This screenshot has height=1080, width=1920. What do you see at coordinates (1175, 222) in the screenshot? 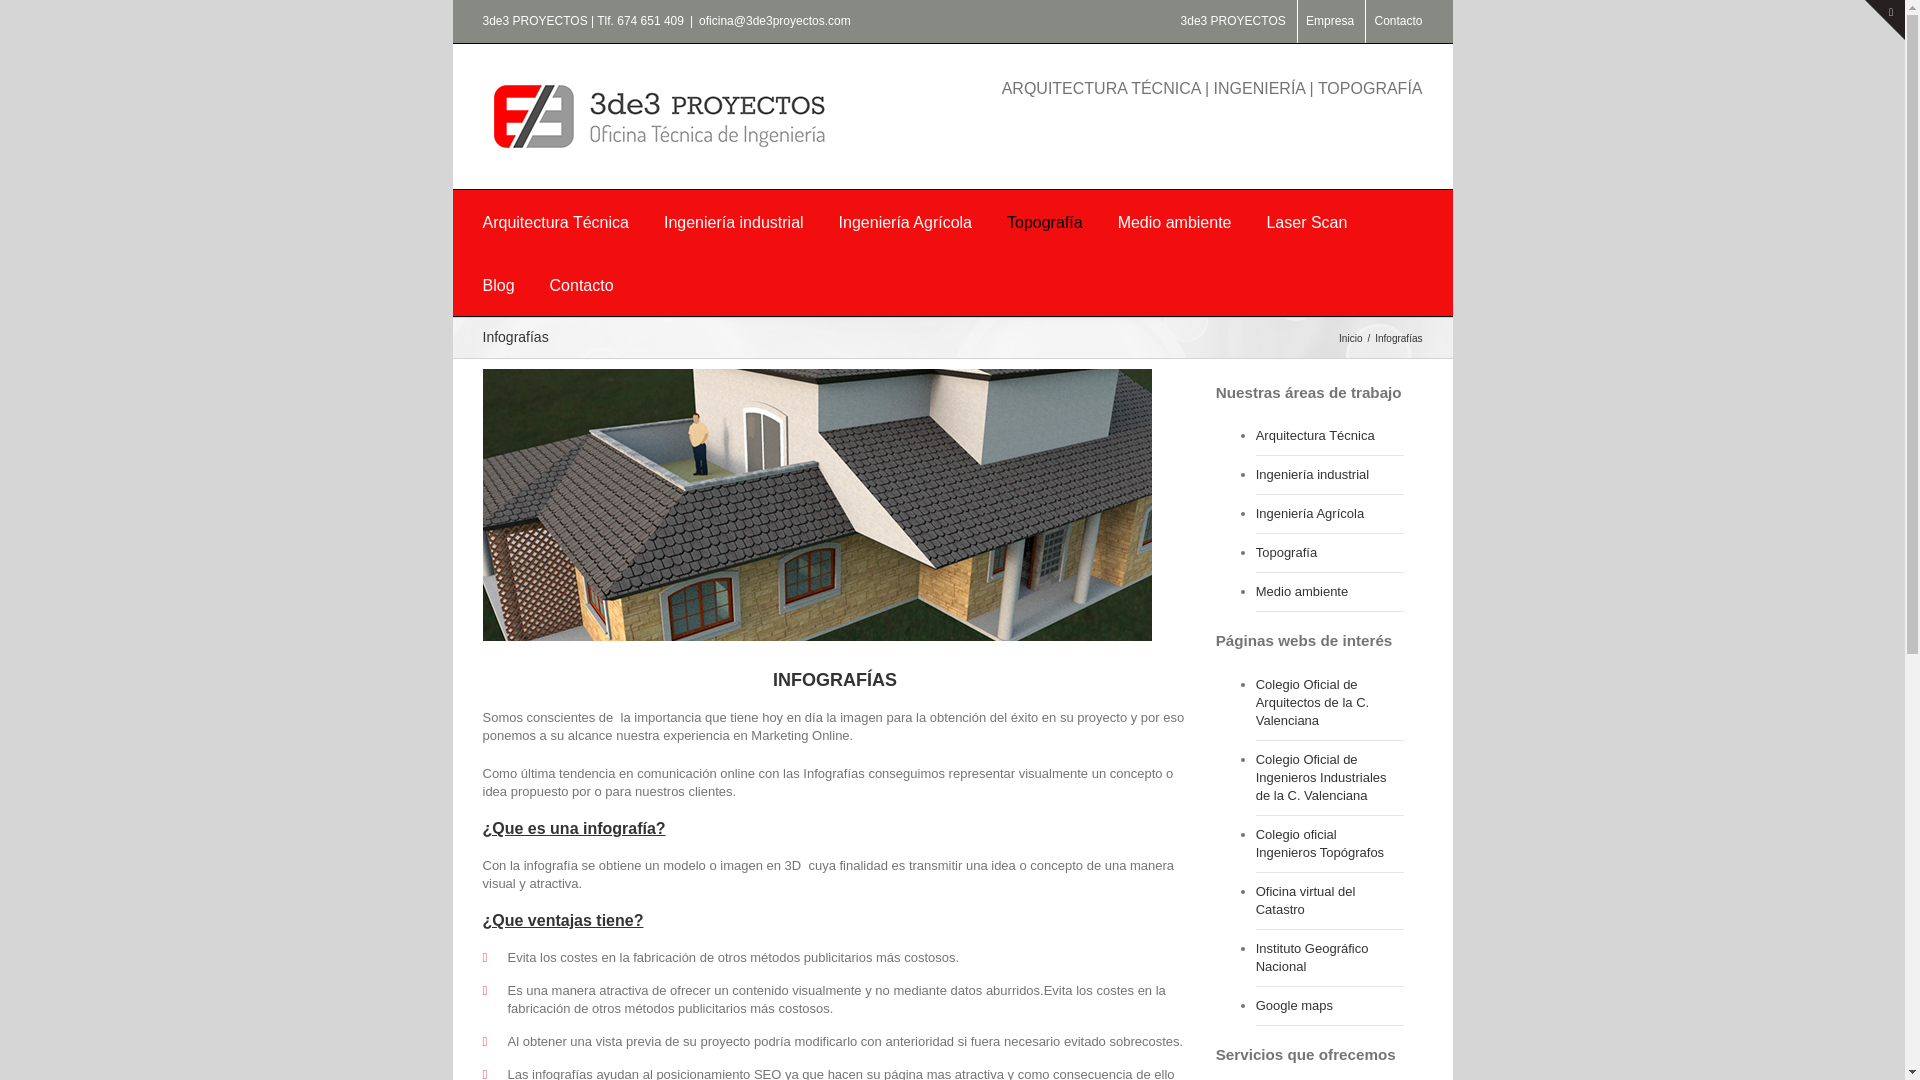
I see `Medio ambiente` at bounding box center [1175, 222].